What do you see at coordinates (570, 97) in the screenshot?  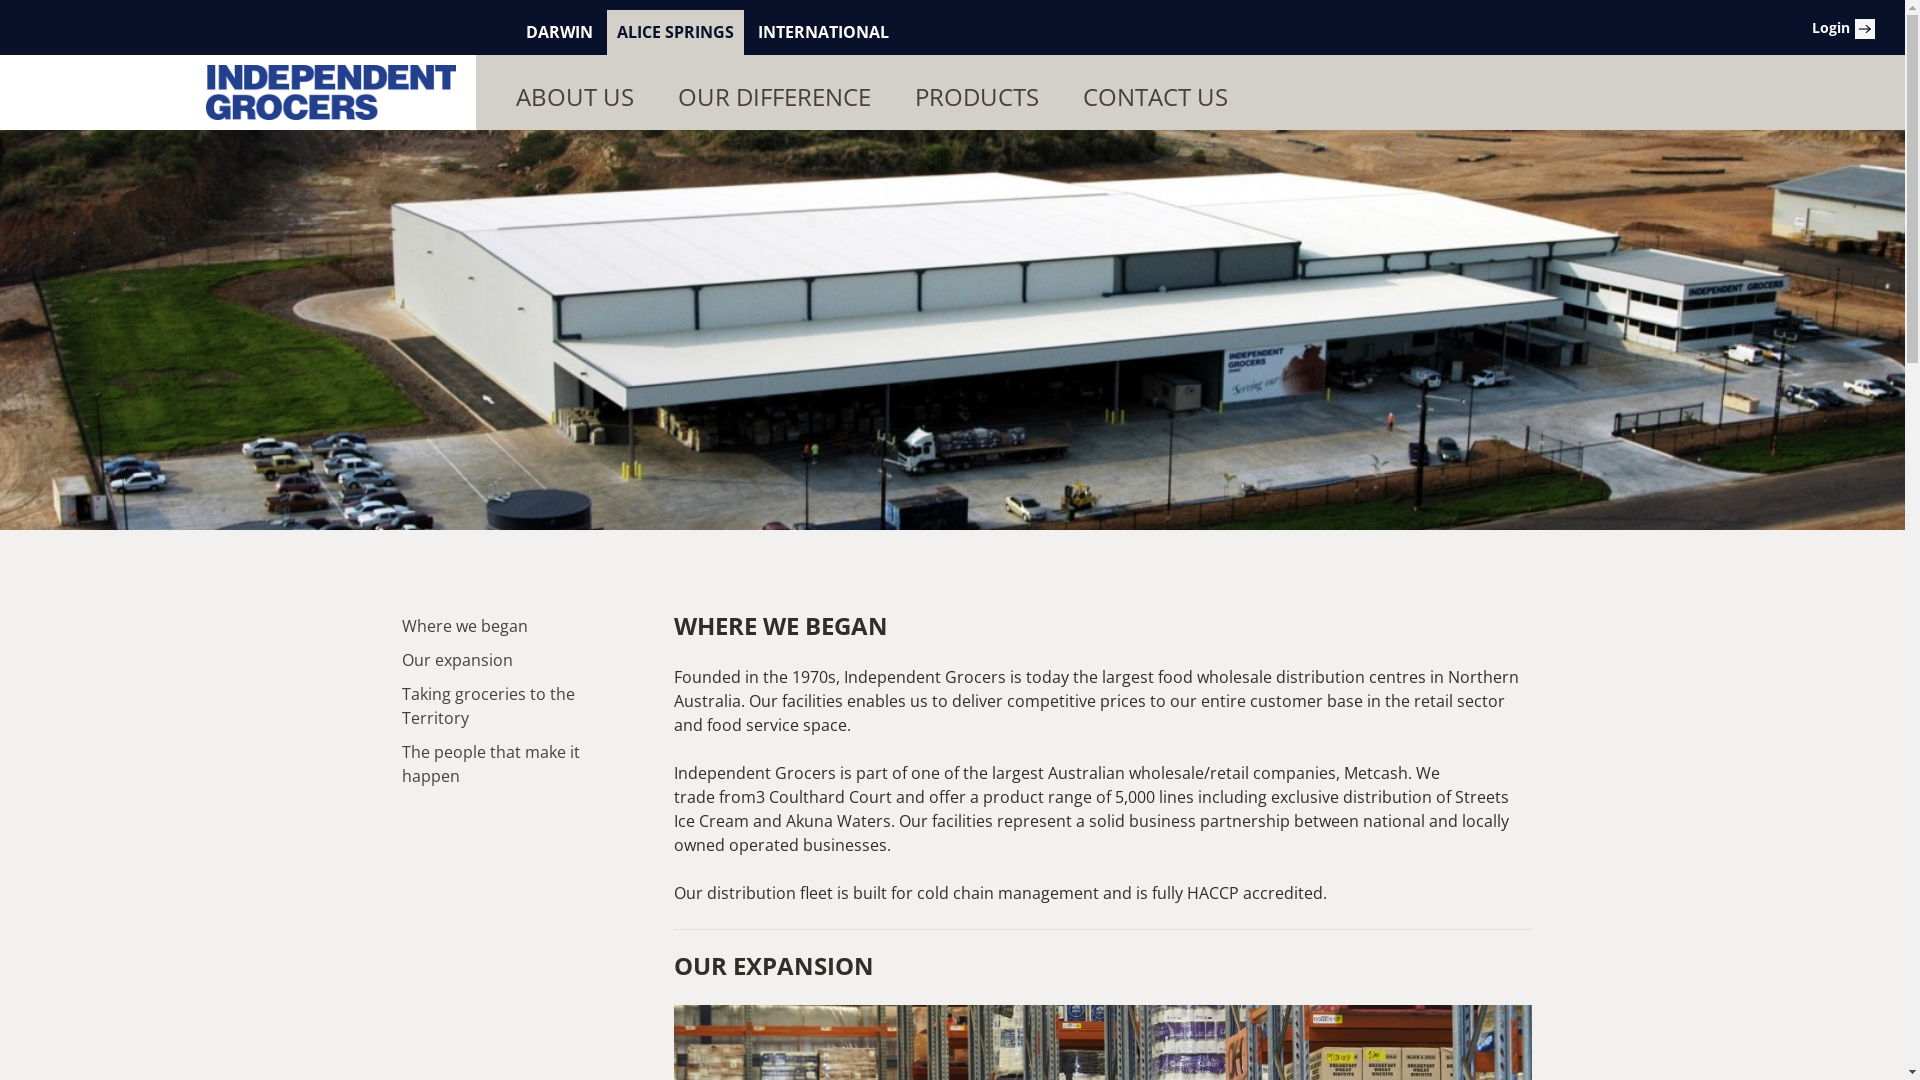 I see `ABOUT US` at bounding box center [570, 97].